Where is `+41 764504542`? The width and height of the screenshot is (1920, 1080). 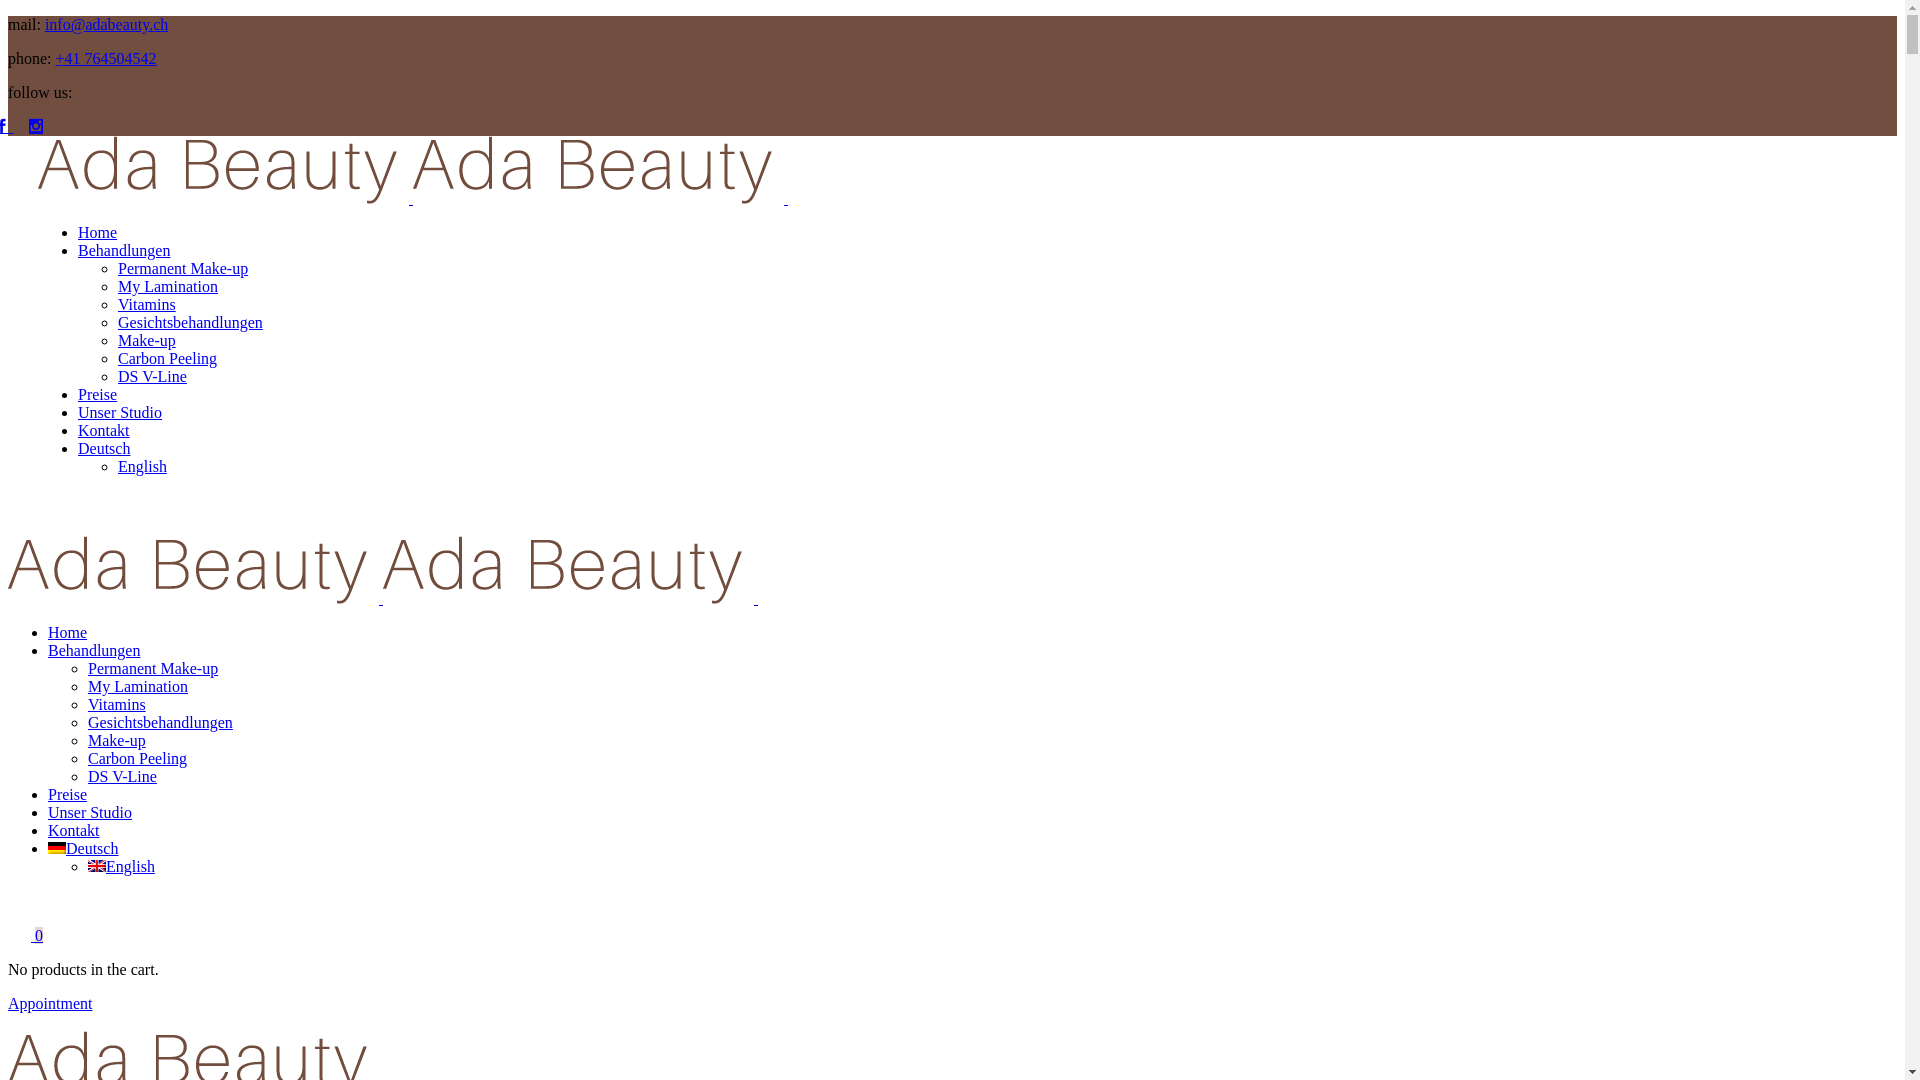 +41 764504542 is located at coordinates (106, 58).